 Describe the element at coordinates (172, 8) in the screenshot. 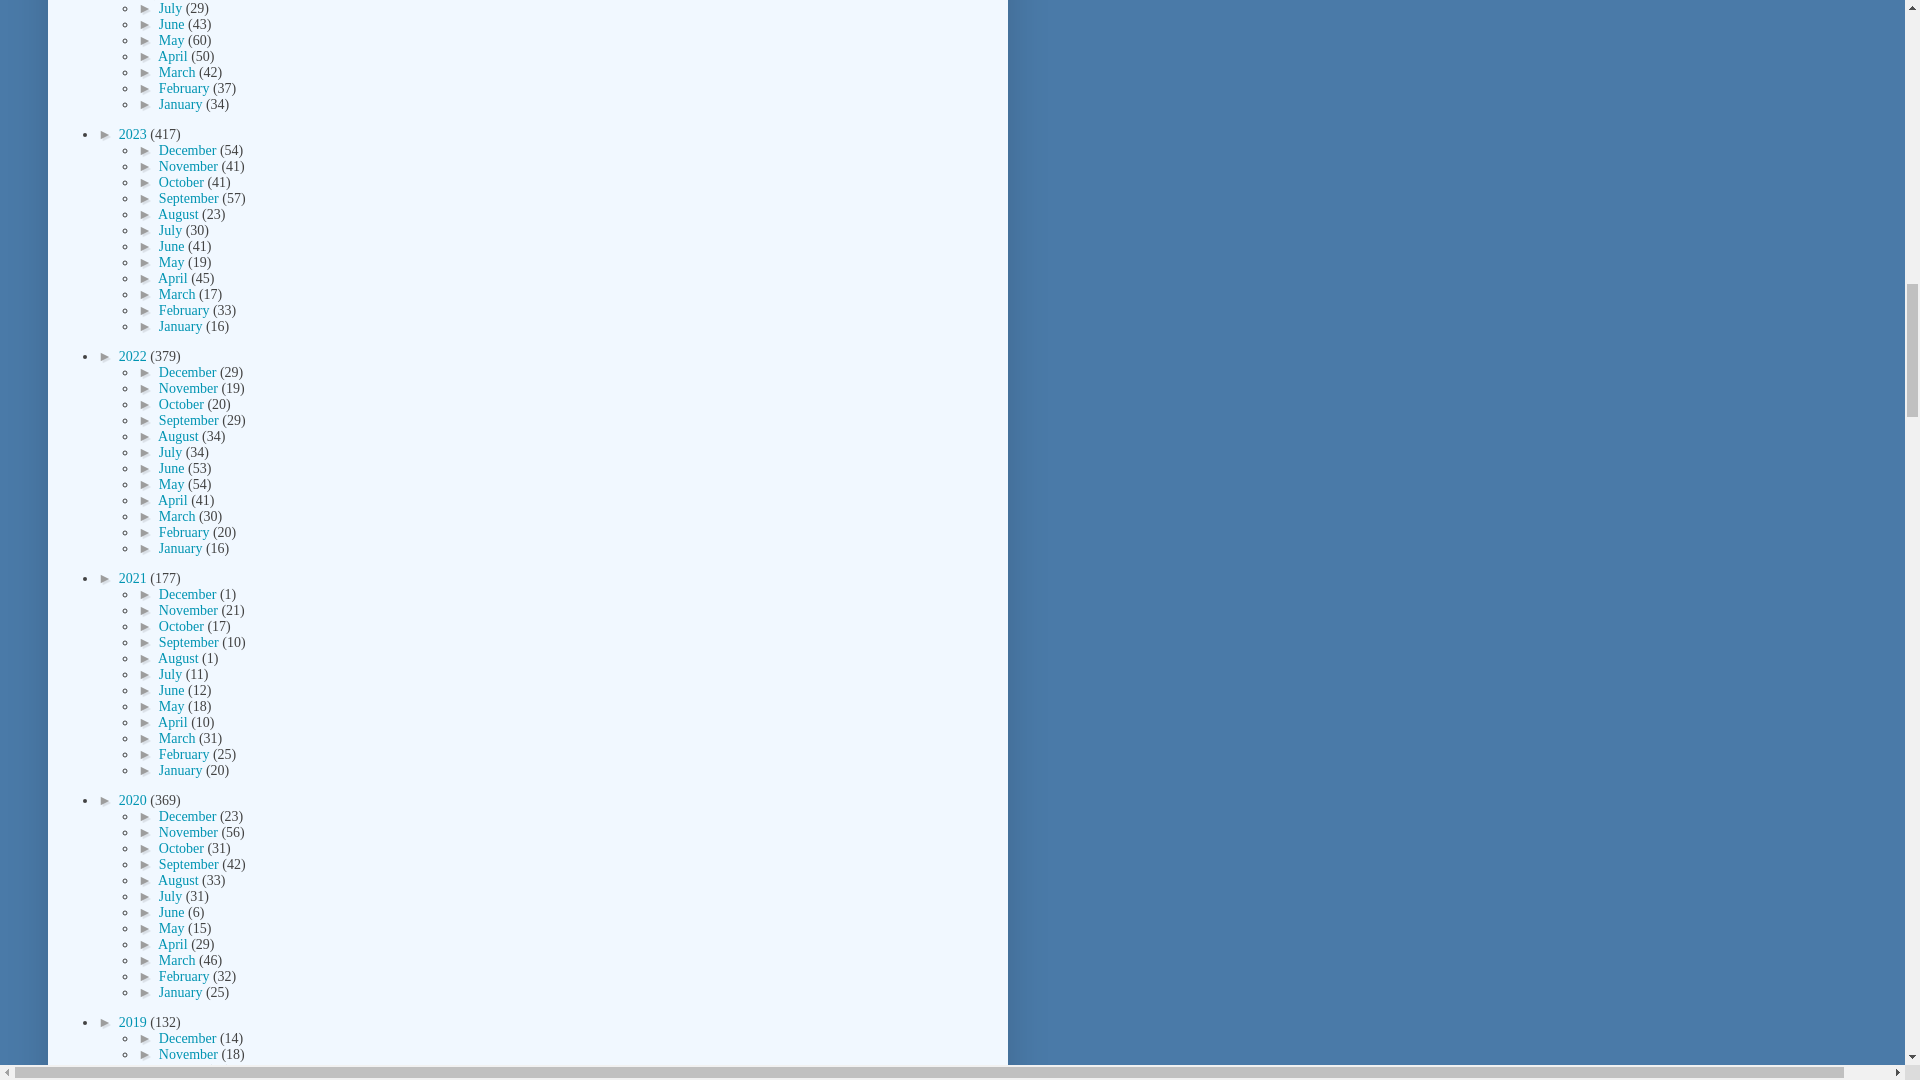

I see `July` at that location.